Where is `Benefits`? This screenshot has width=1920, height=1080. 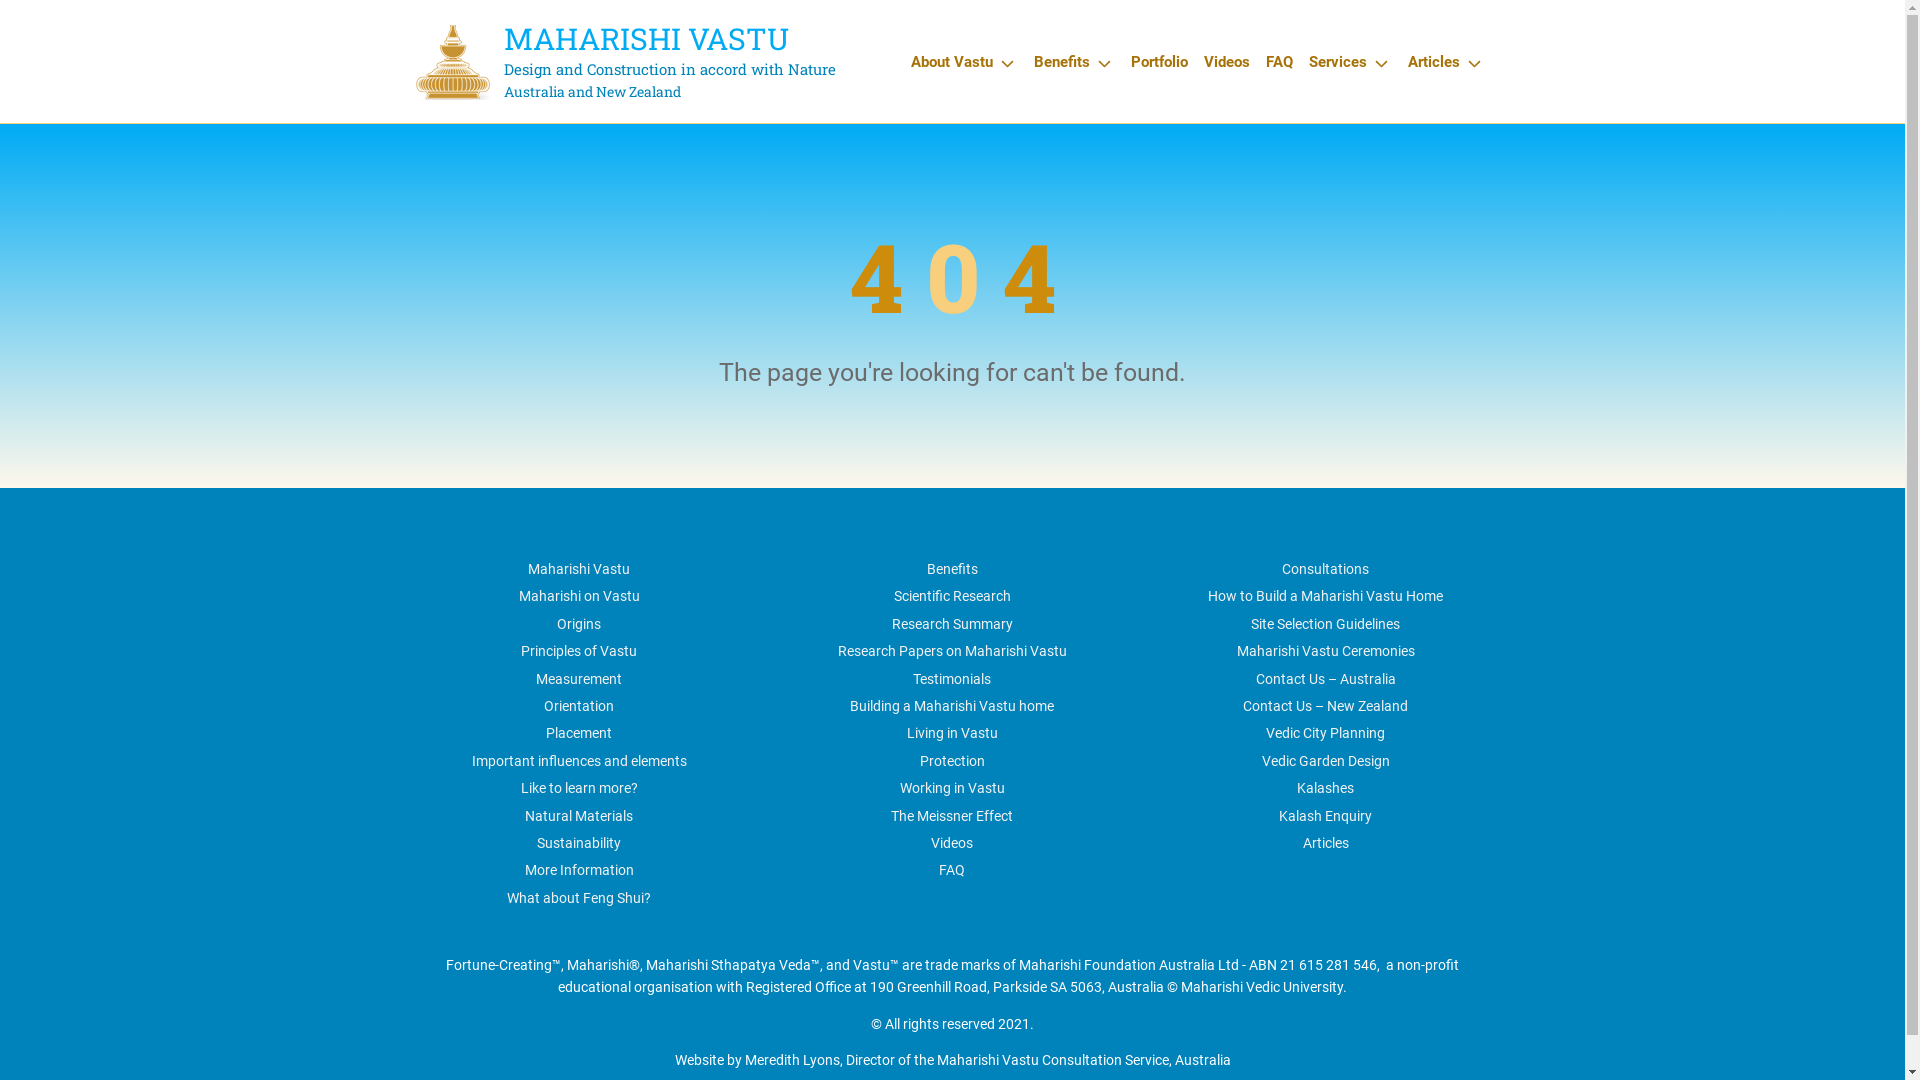 Benefits is located at coordinates (952, 569).